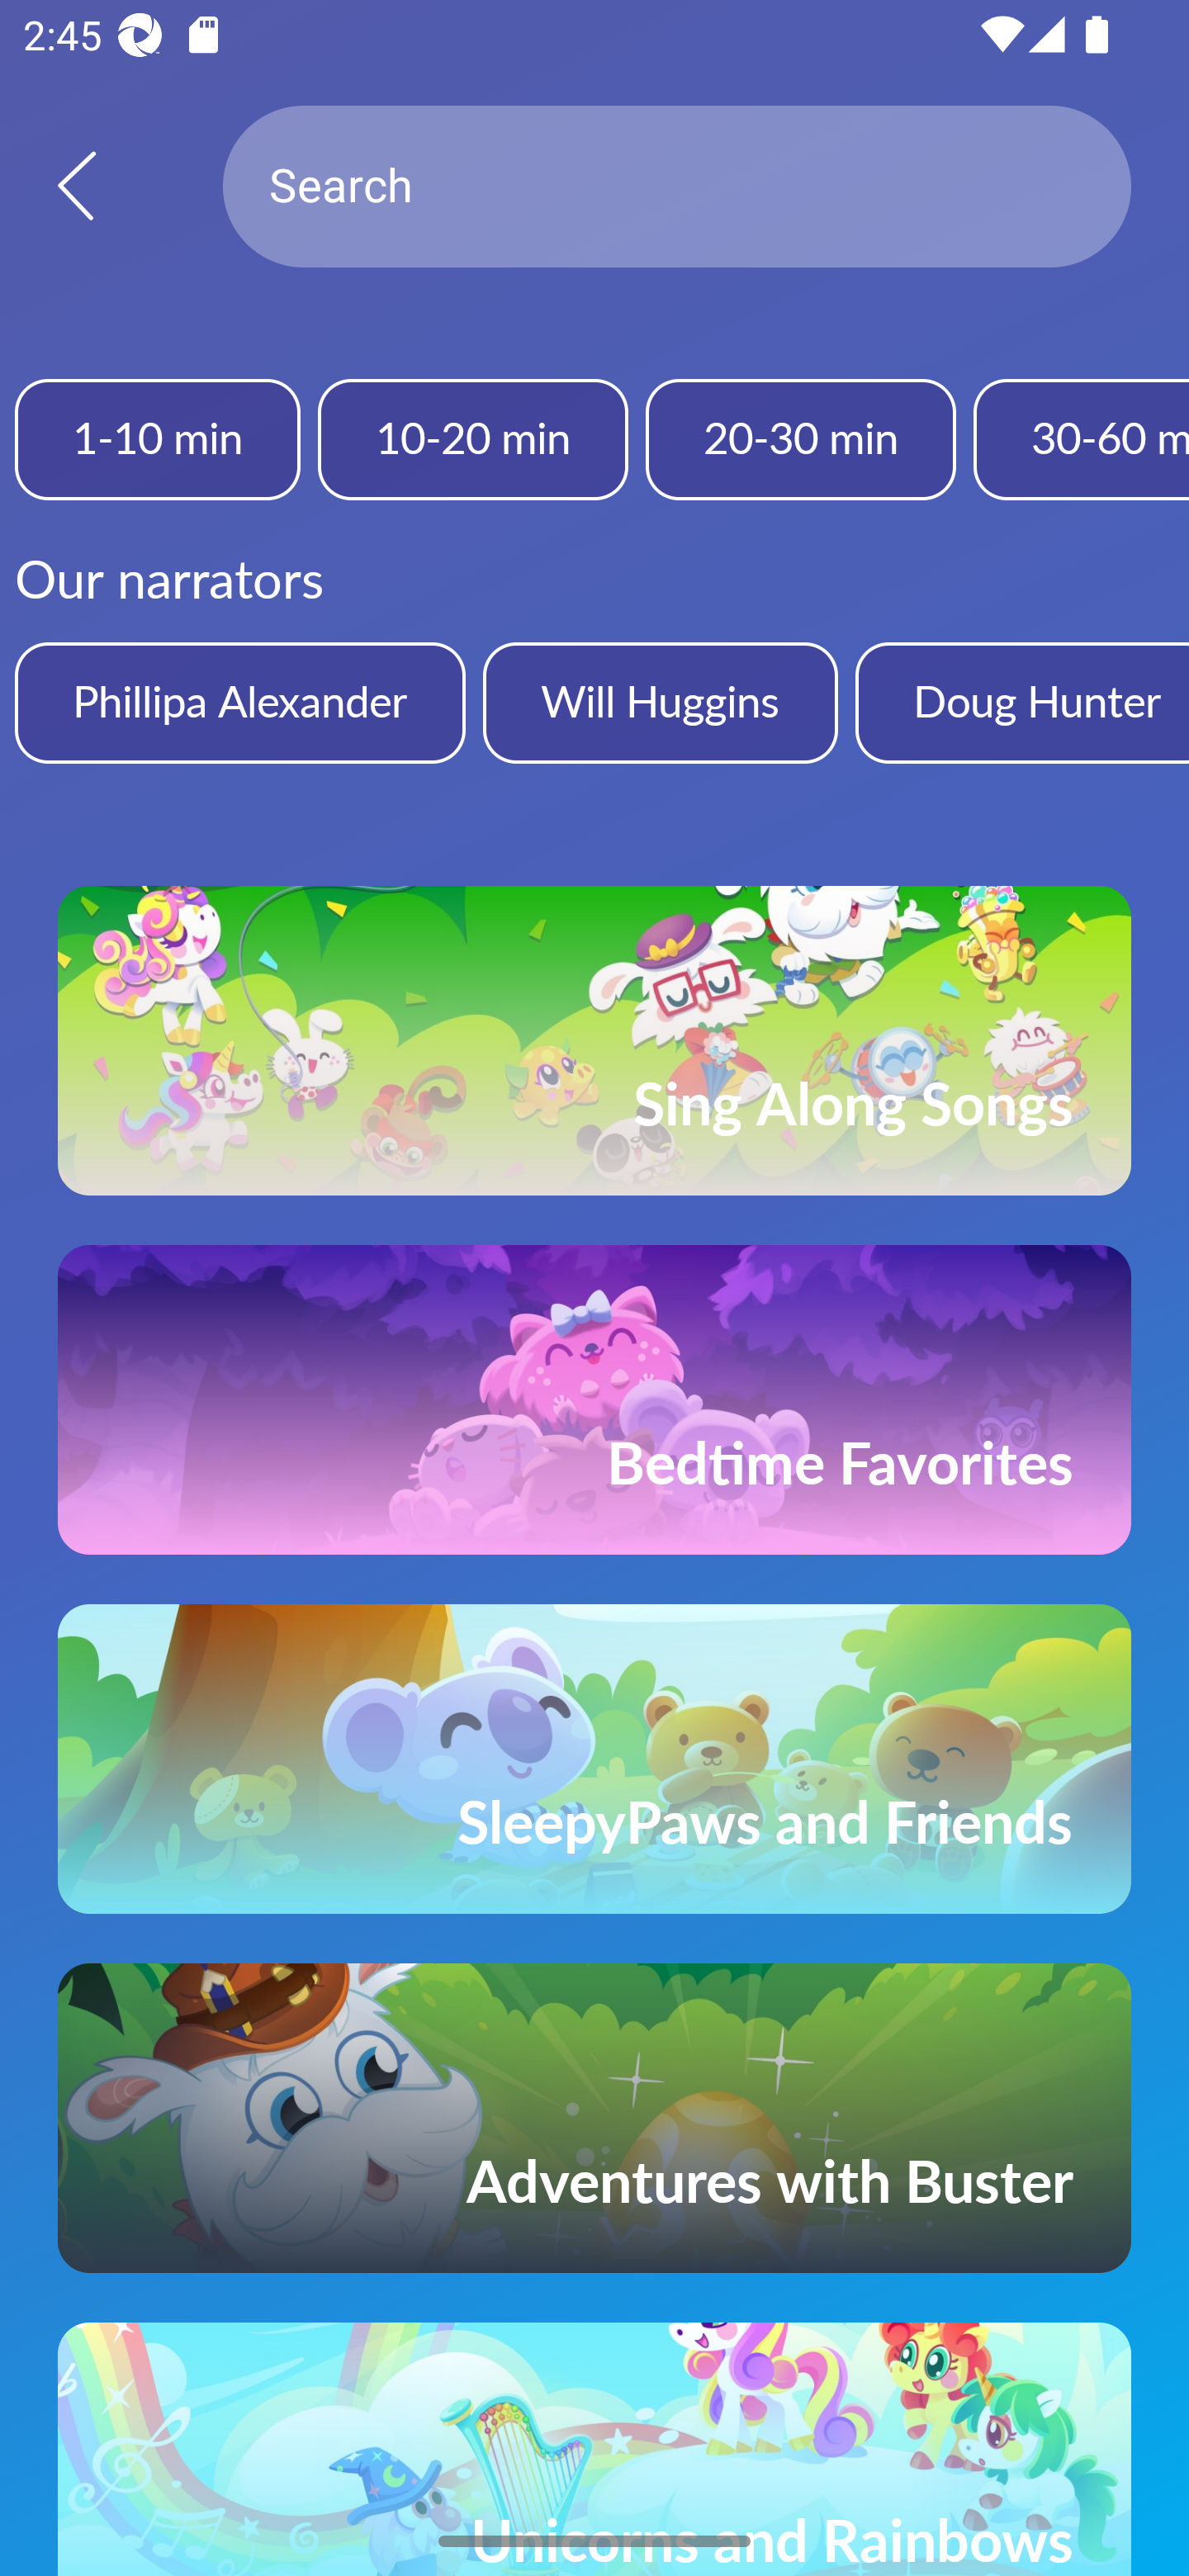 Image resolution: width=1189 pixels, height=2576 pixels. Describe the element at coordinates (239, 702) in the screenshot. I see `Phillipa Alexander` at that location.